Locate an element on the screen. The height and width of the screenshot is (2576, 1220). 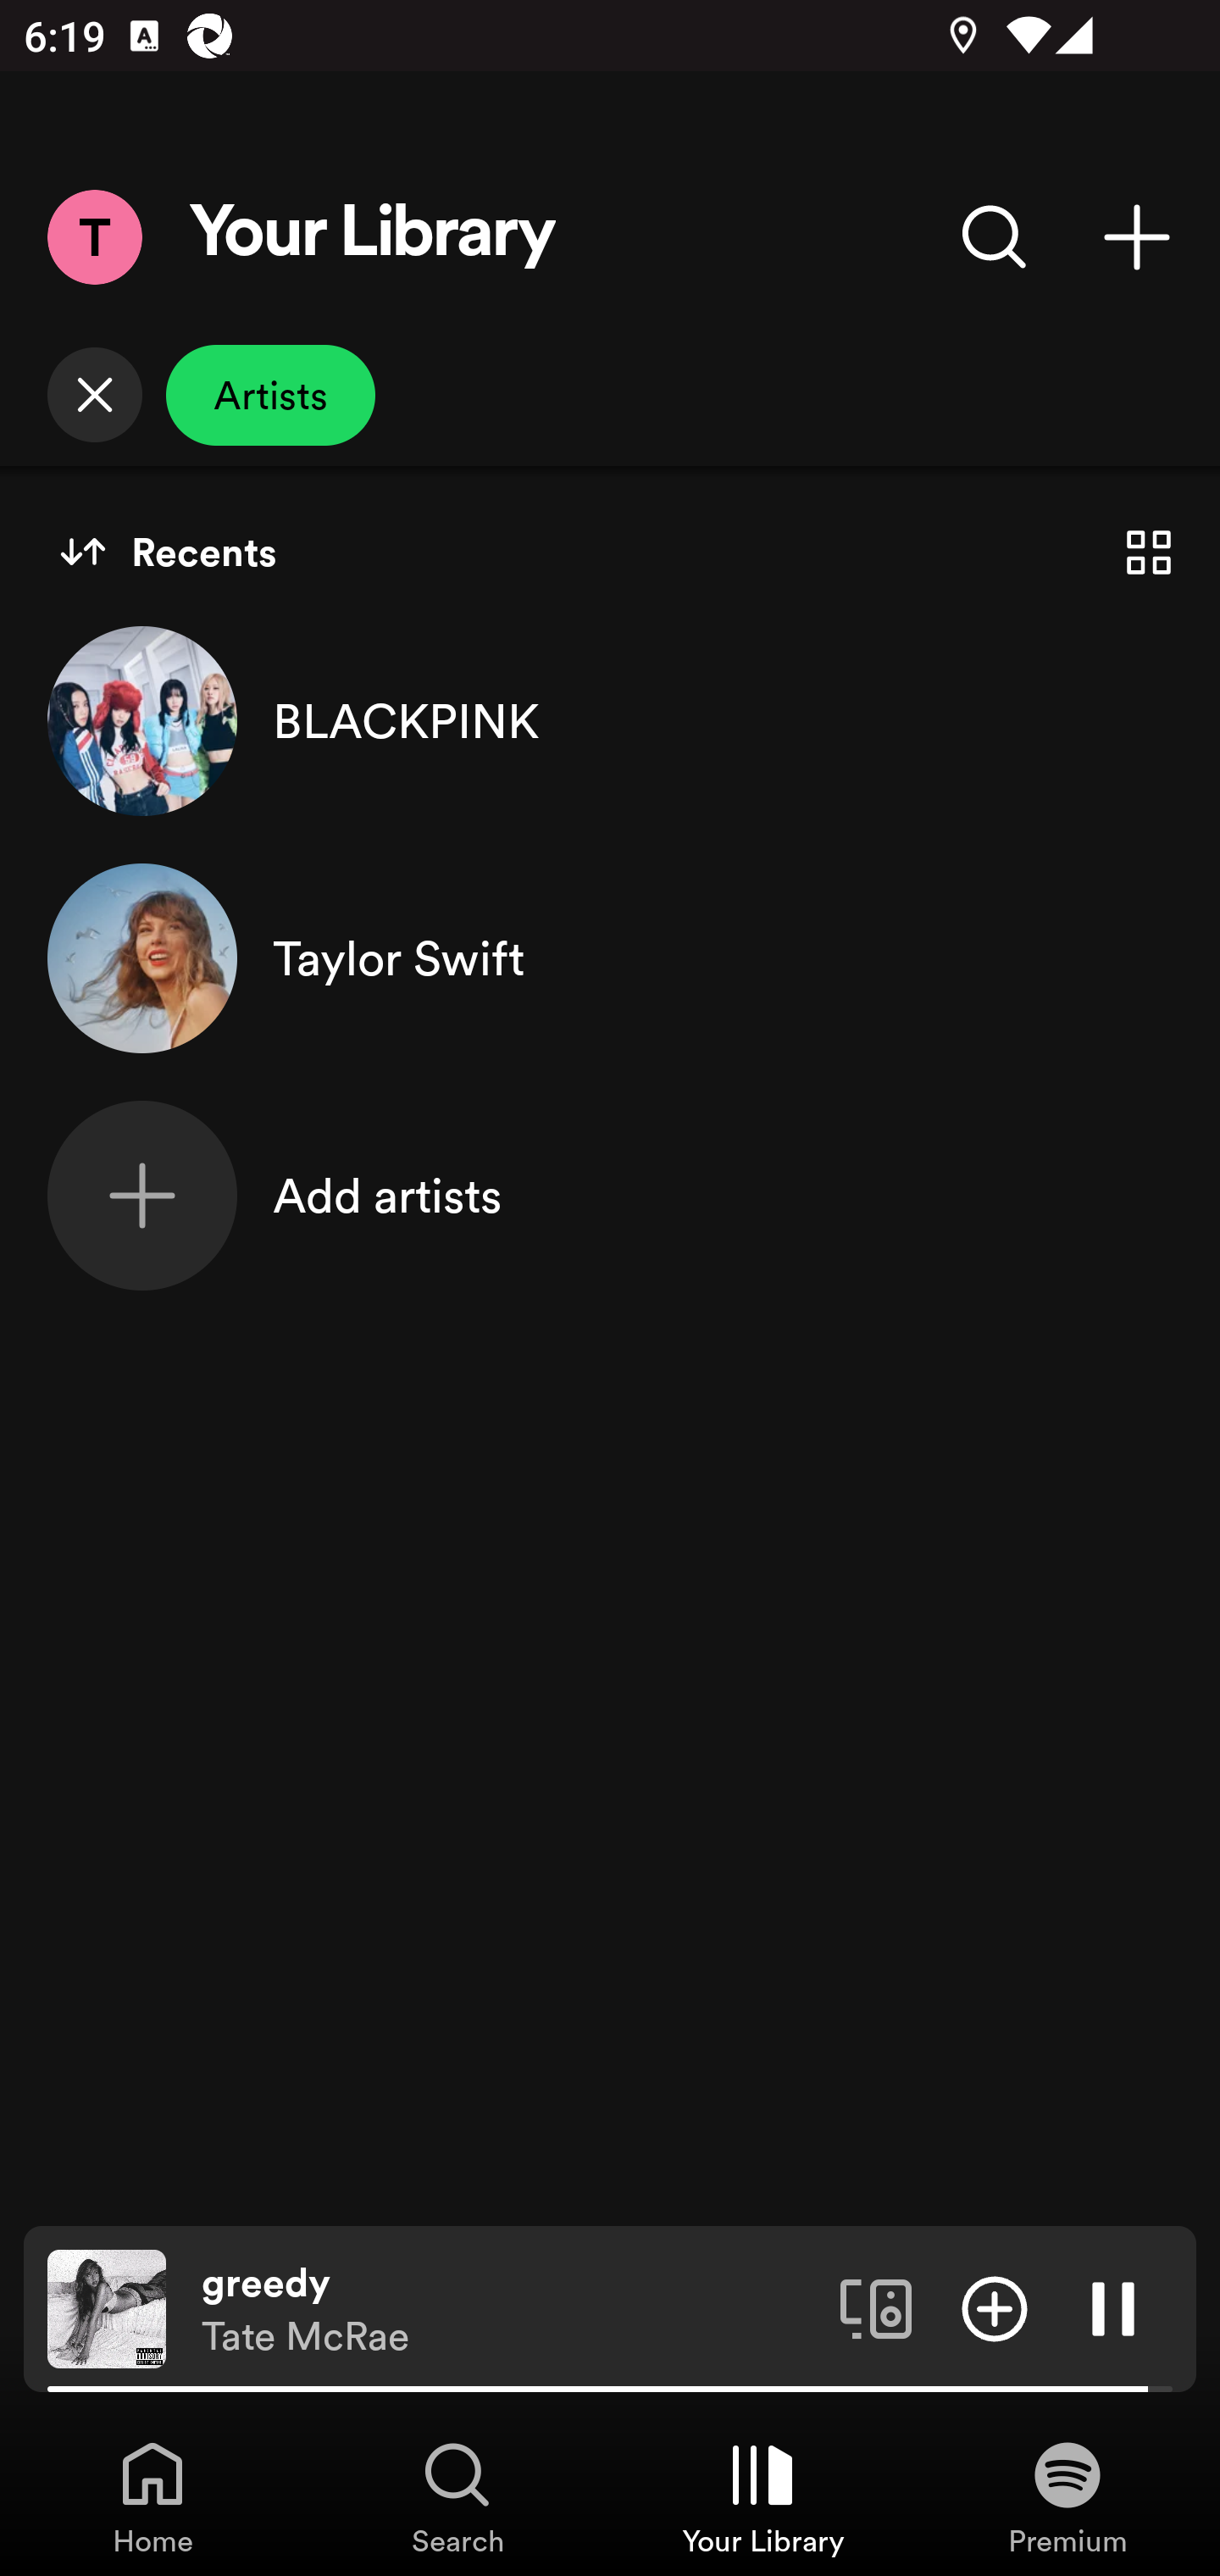
Your Library, Tab 3 of 4 Your Library Your Library is located at coordinates (762, 2496).